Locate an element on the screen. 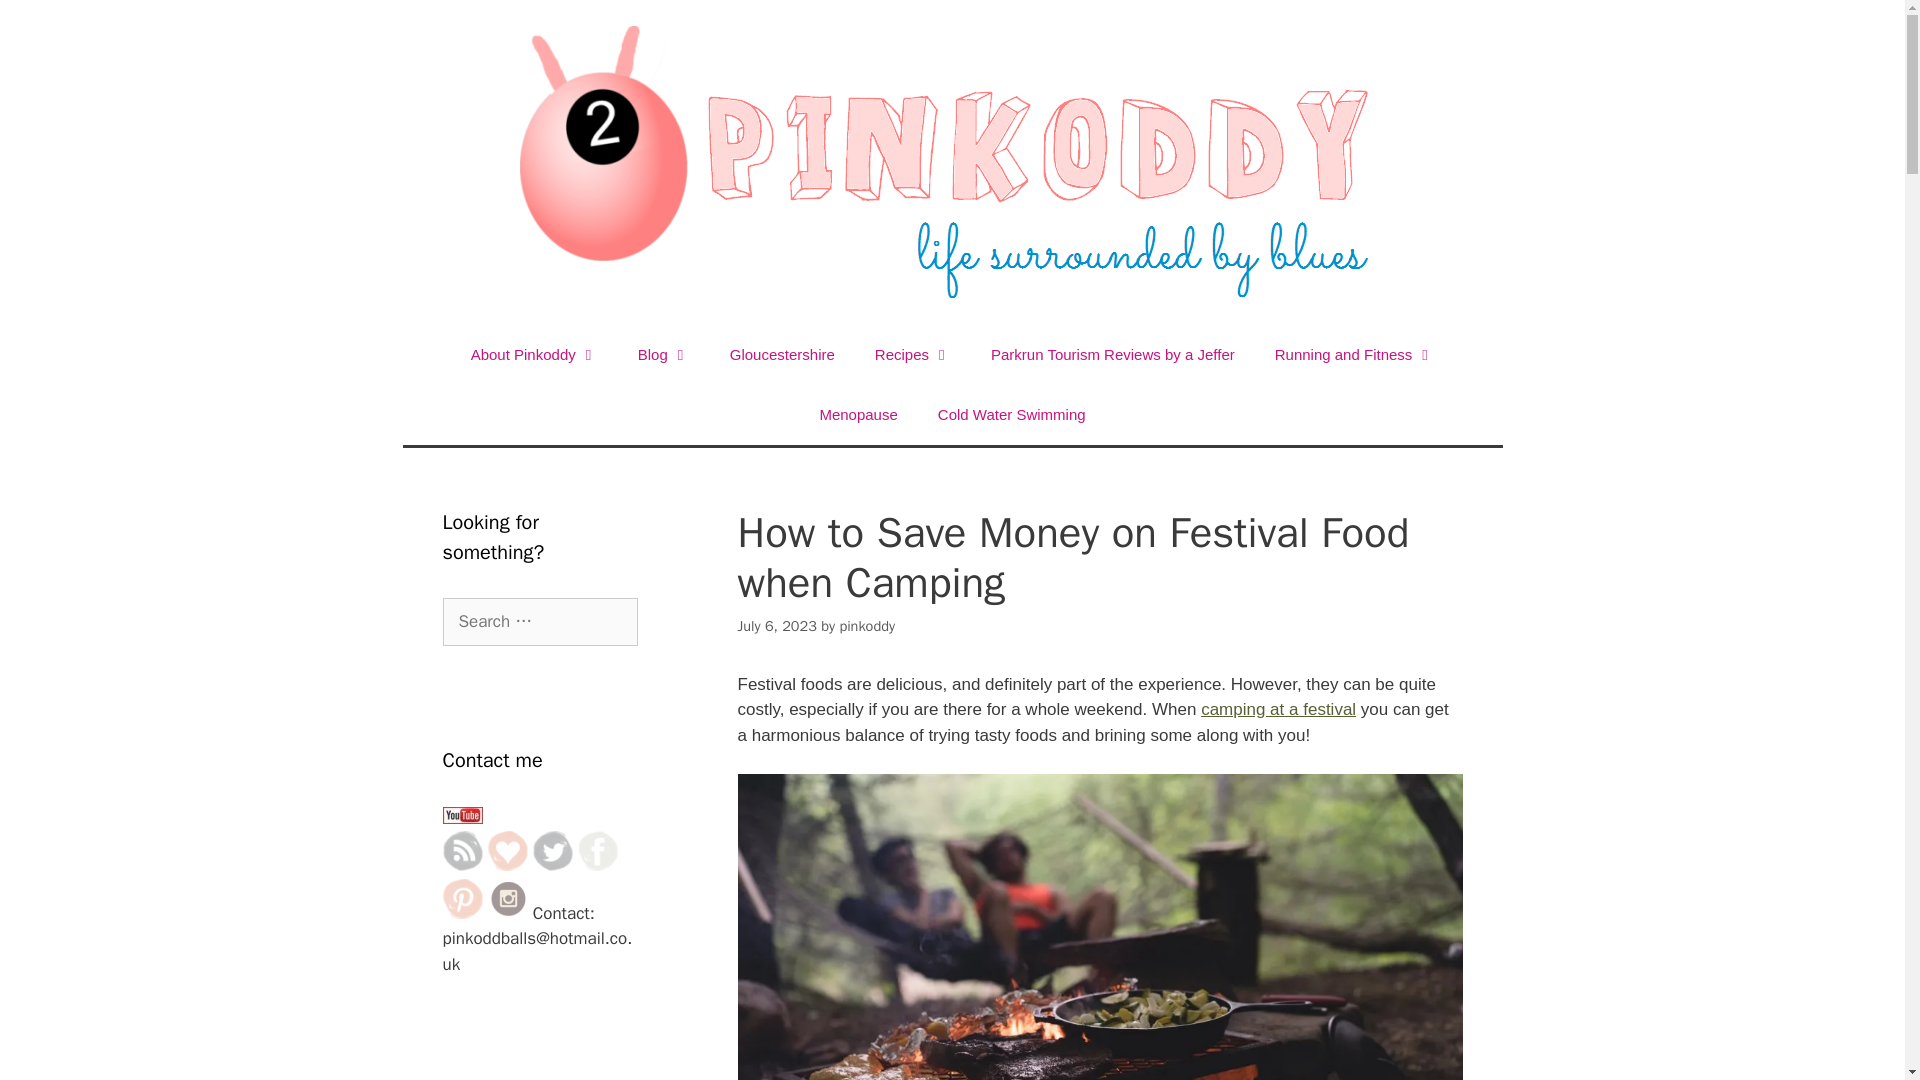 This screenshot has width=1920, height=1080. camping at a festival is located at coordinates (1278, 709).